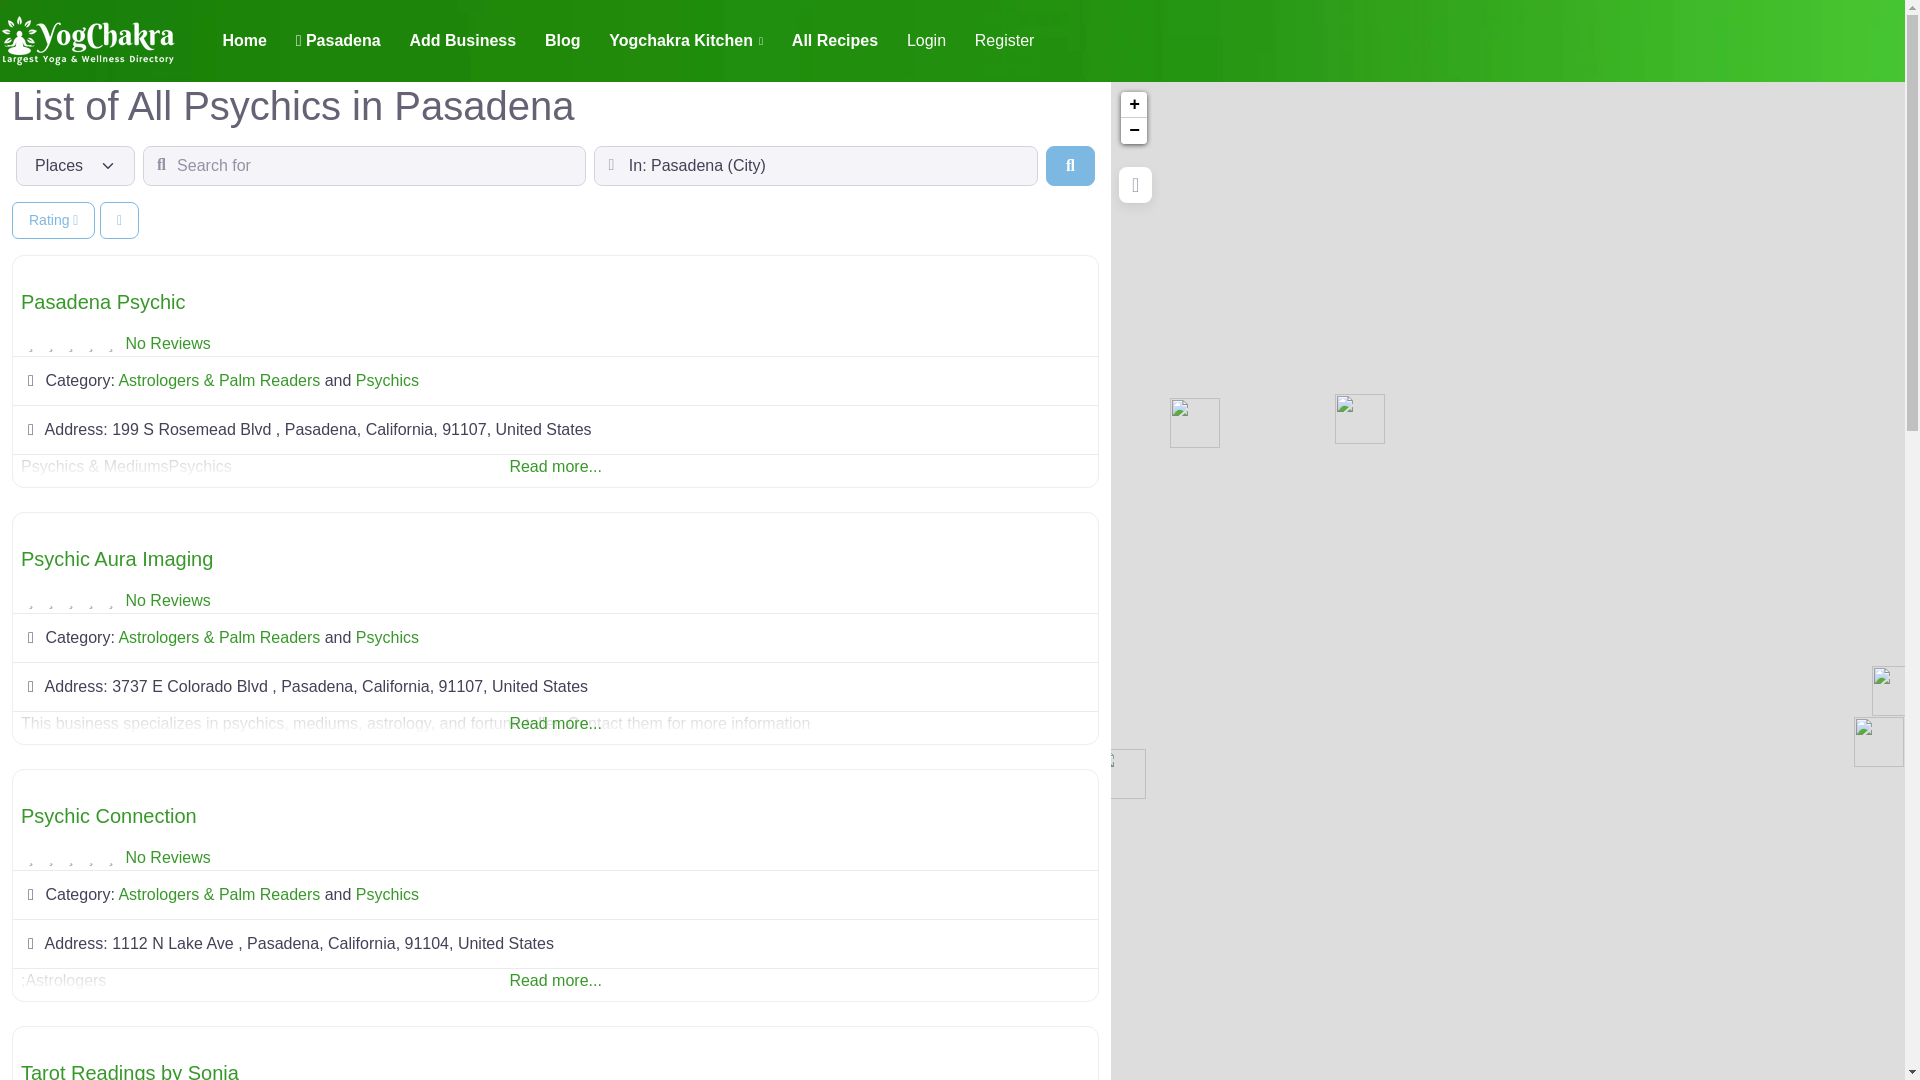 This screenshot has height=1080, width=1920. I want to click on Pasadena, so click(338, 40).